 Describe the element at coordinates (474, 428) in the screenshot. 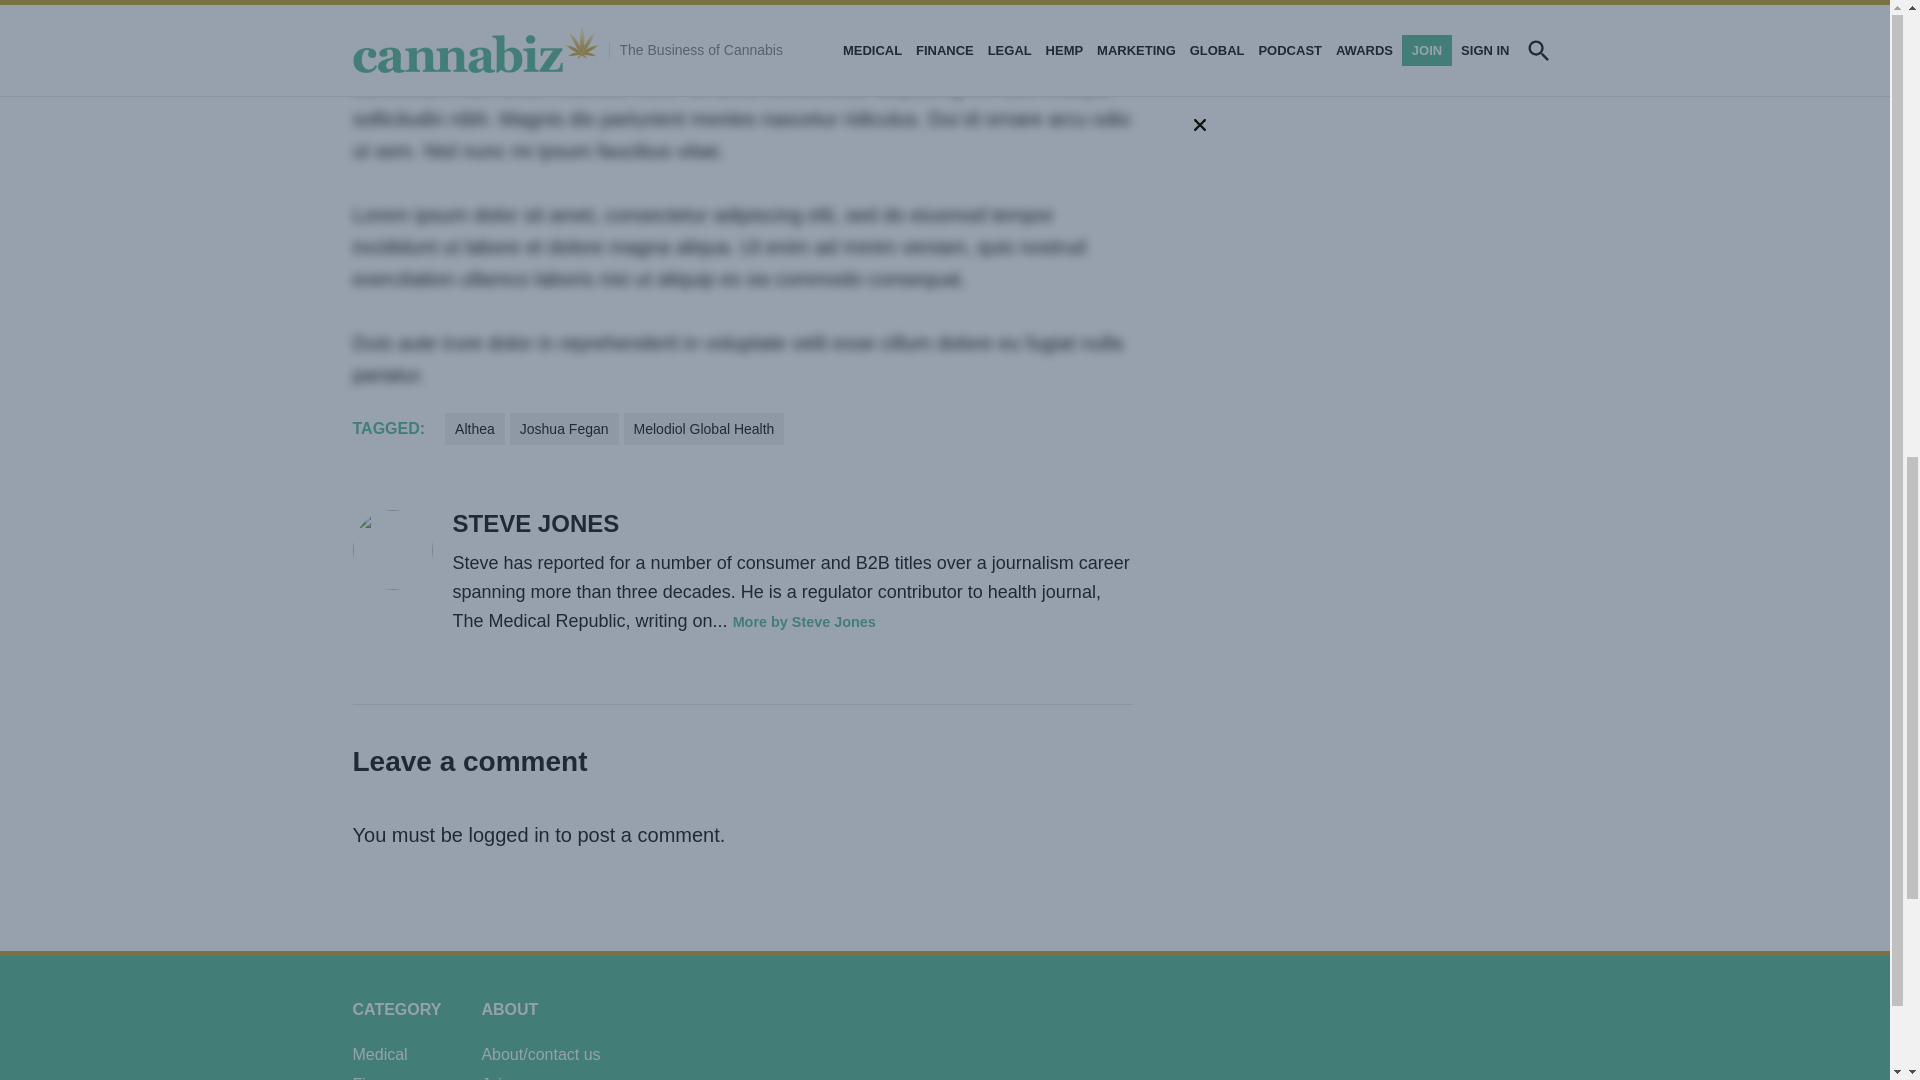

I see `Althea` at that location.